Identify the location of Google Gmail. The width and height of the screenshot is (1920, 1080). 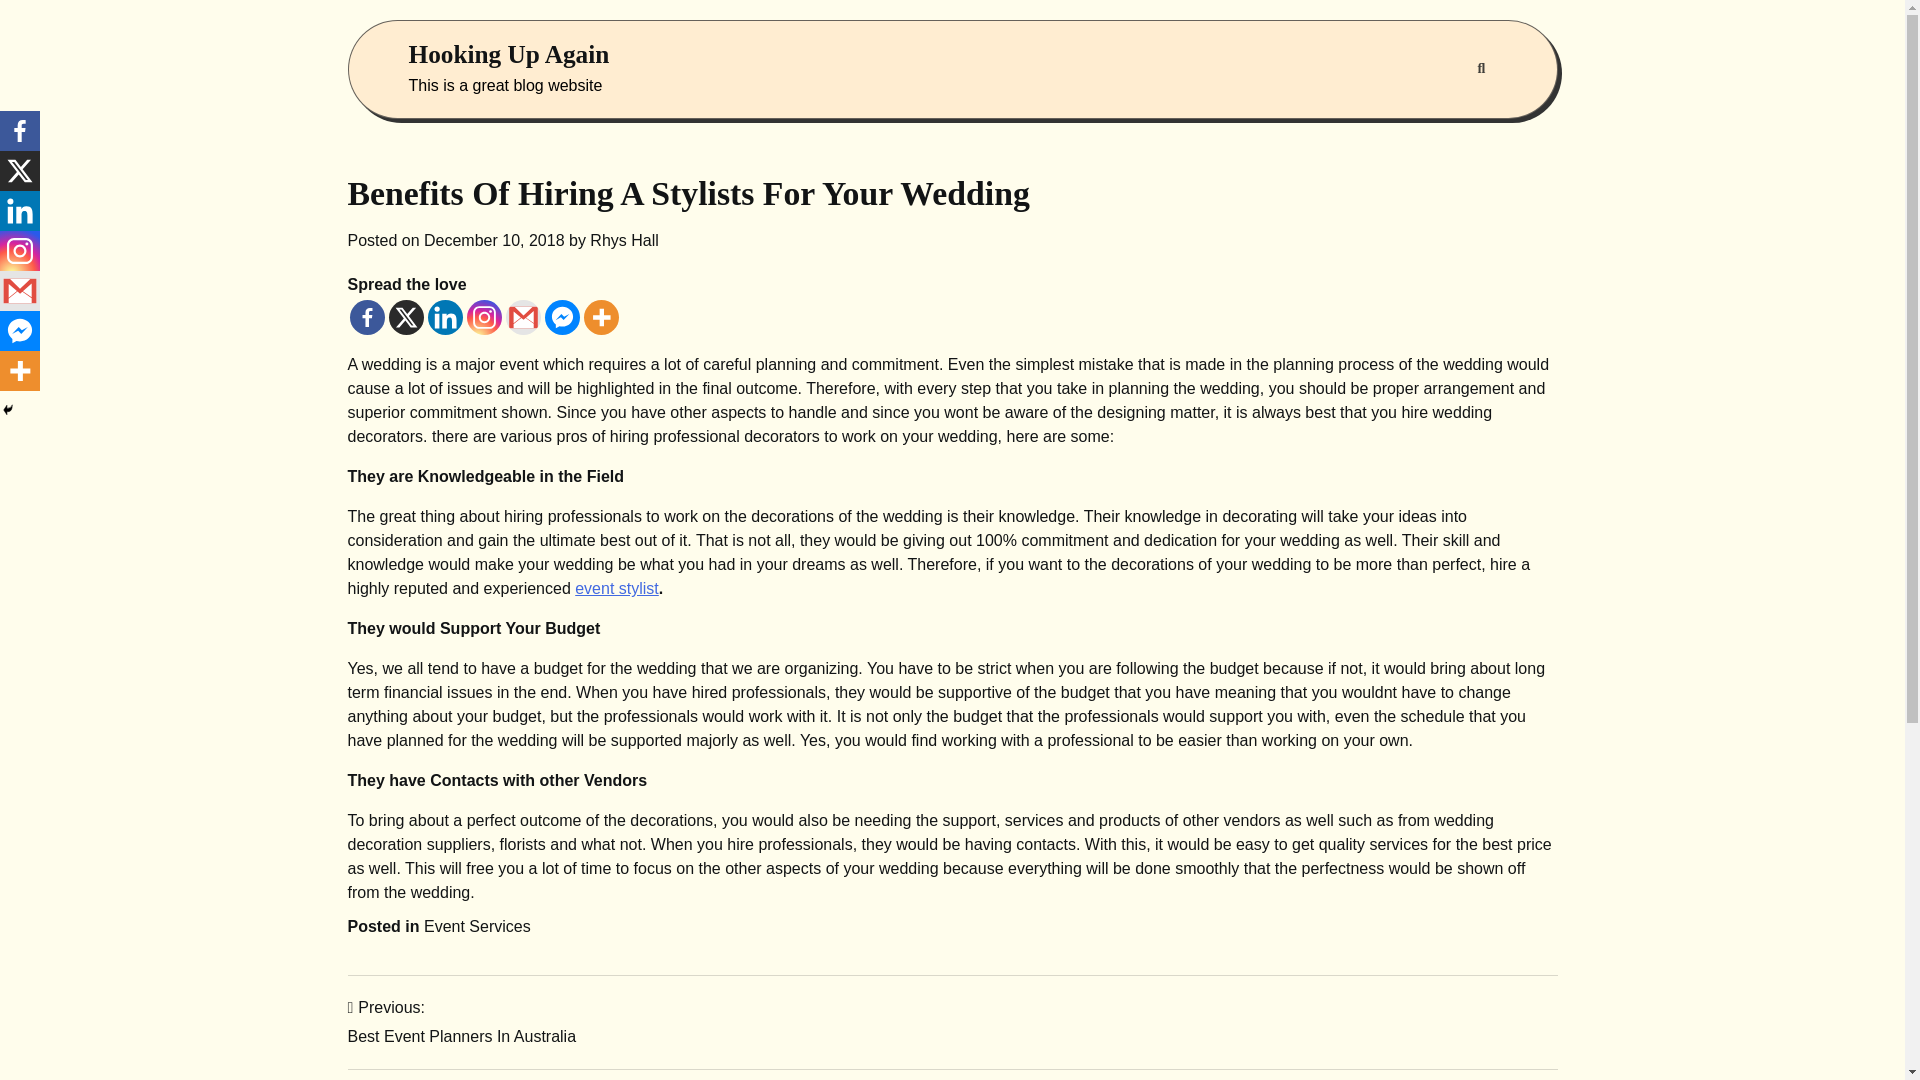
(524, 317).